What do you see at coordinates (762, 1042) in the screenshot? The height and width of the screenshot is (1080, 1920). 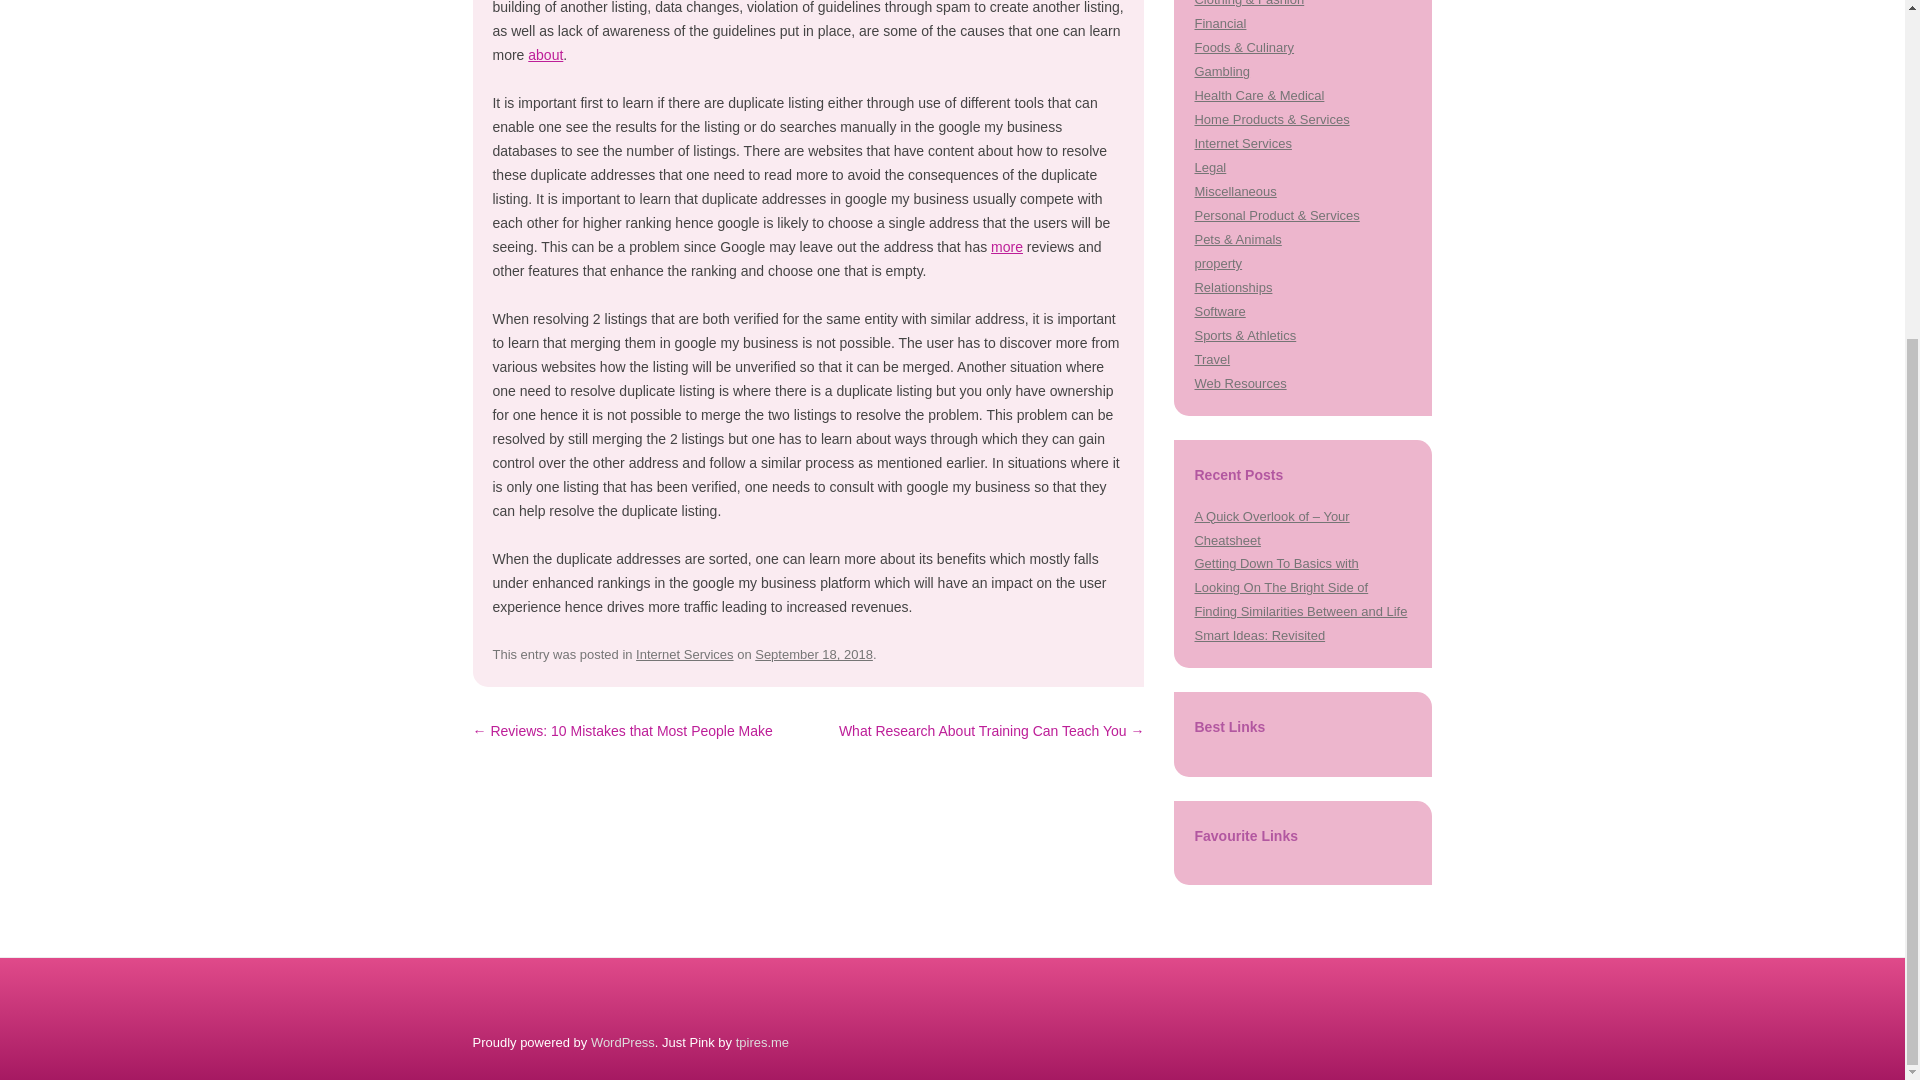 I see `tpires.me` at bounding box center [762, 1042].